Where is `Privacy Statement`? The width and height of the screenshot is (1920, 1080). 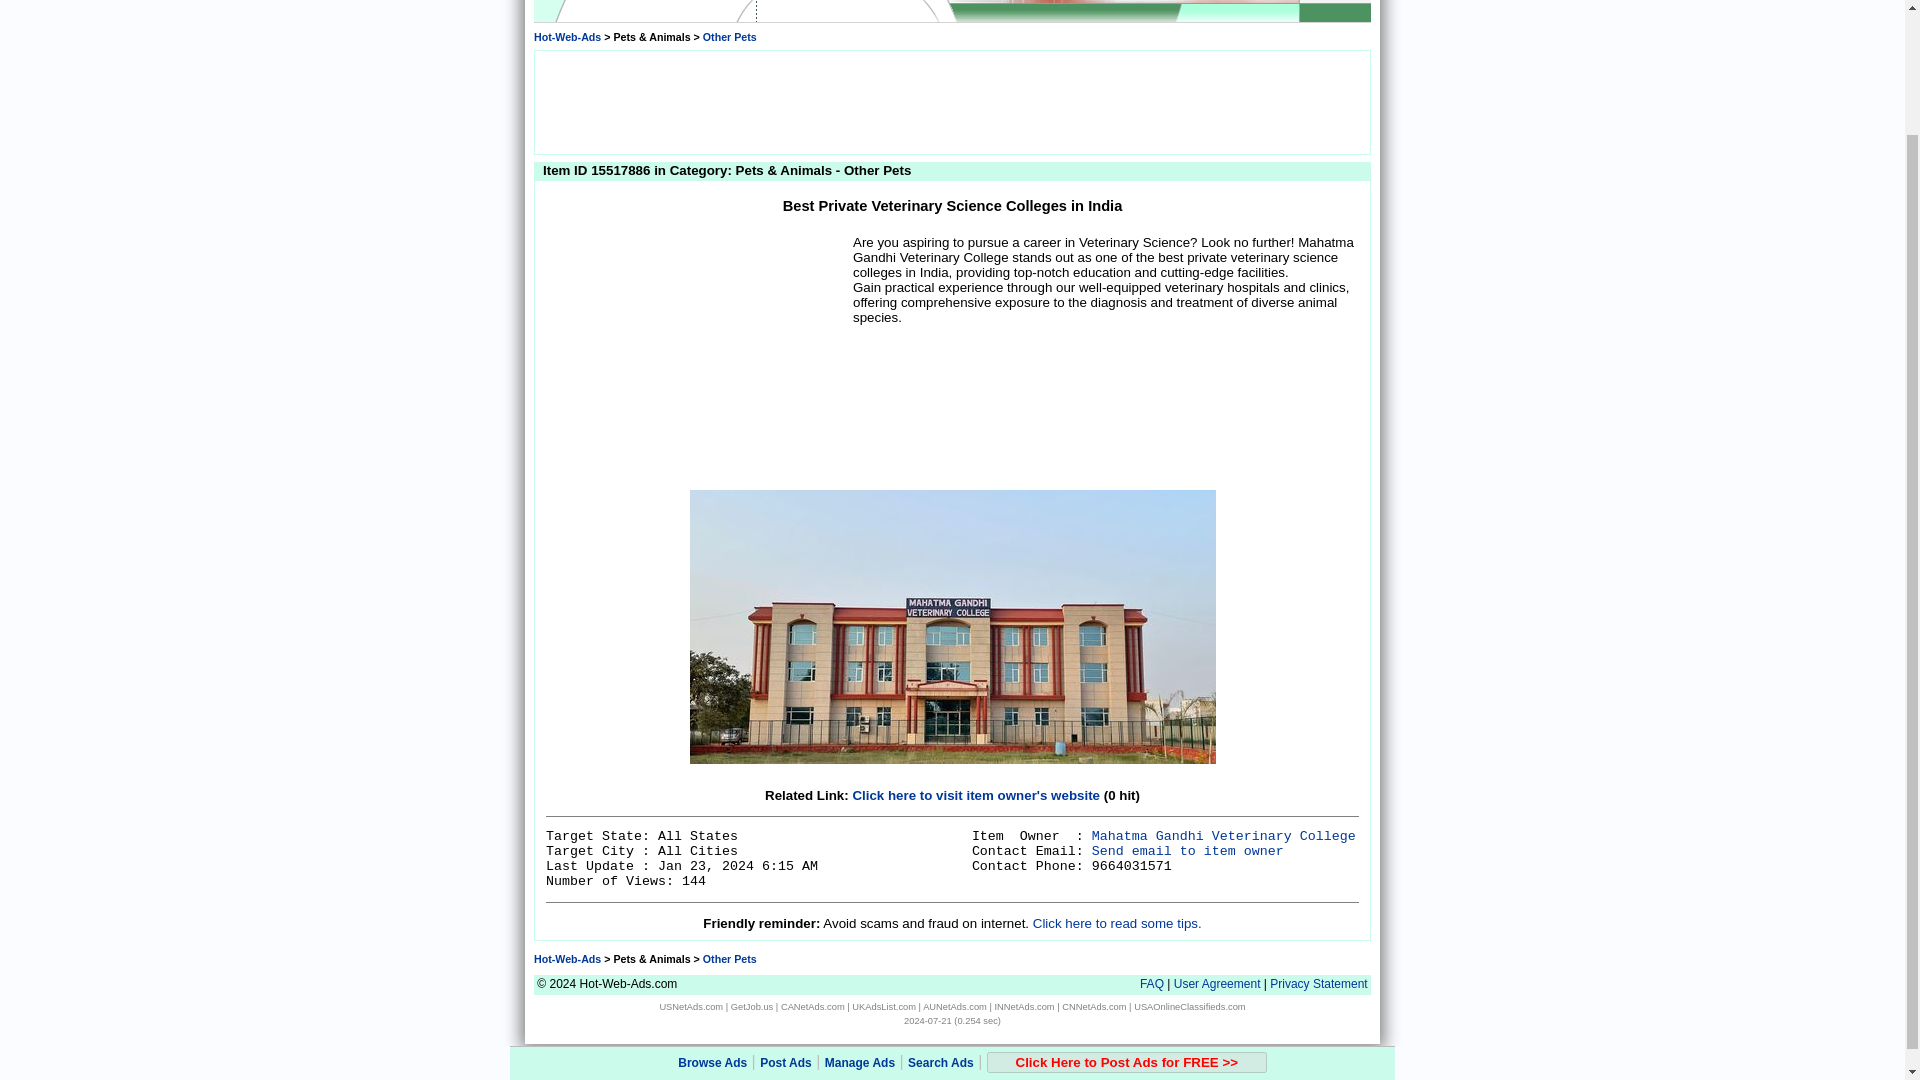
Privacy Statement is located at coordinates (1318, 984).